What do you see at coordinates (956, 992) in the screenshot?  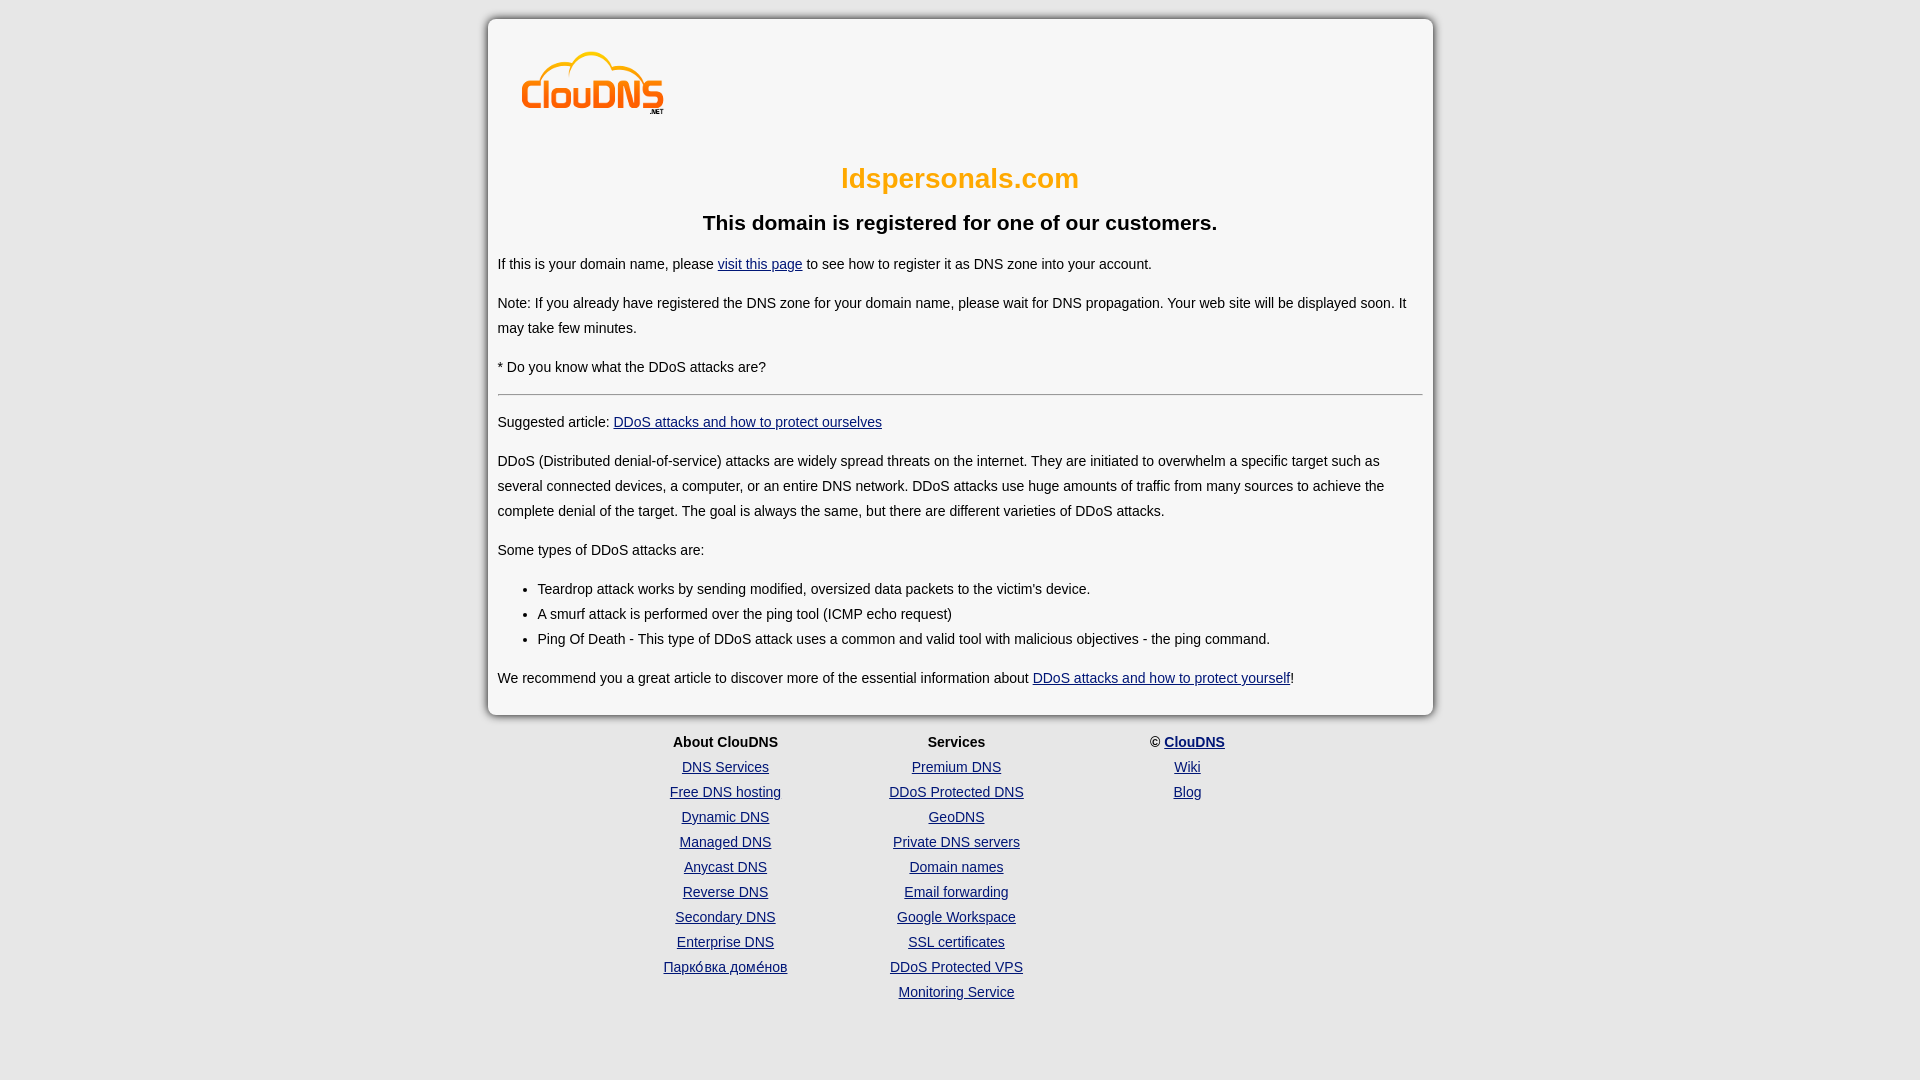 I see `Monitoring Service` at bounding box center [956, 992].